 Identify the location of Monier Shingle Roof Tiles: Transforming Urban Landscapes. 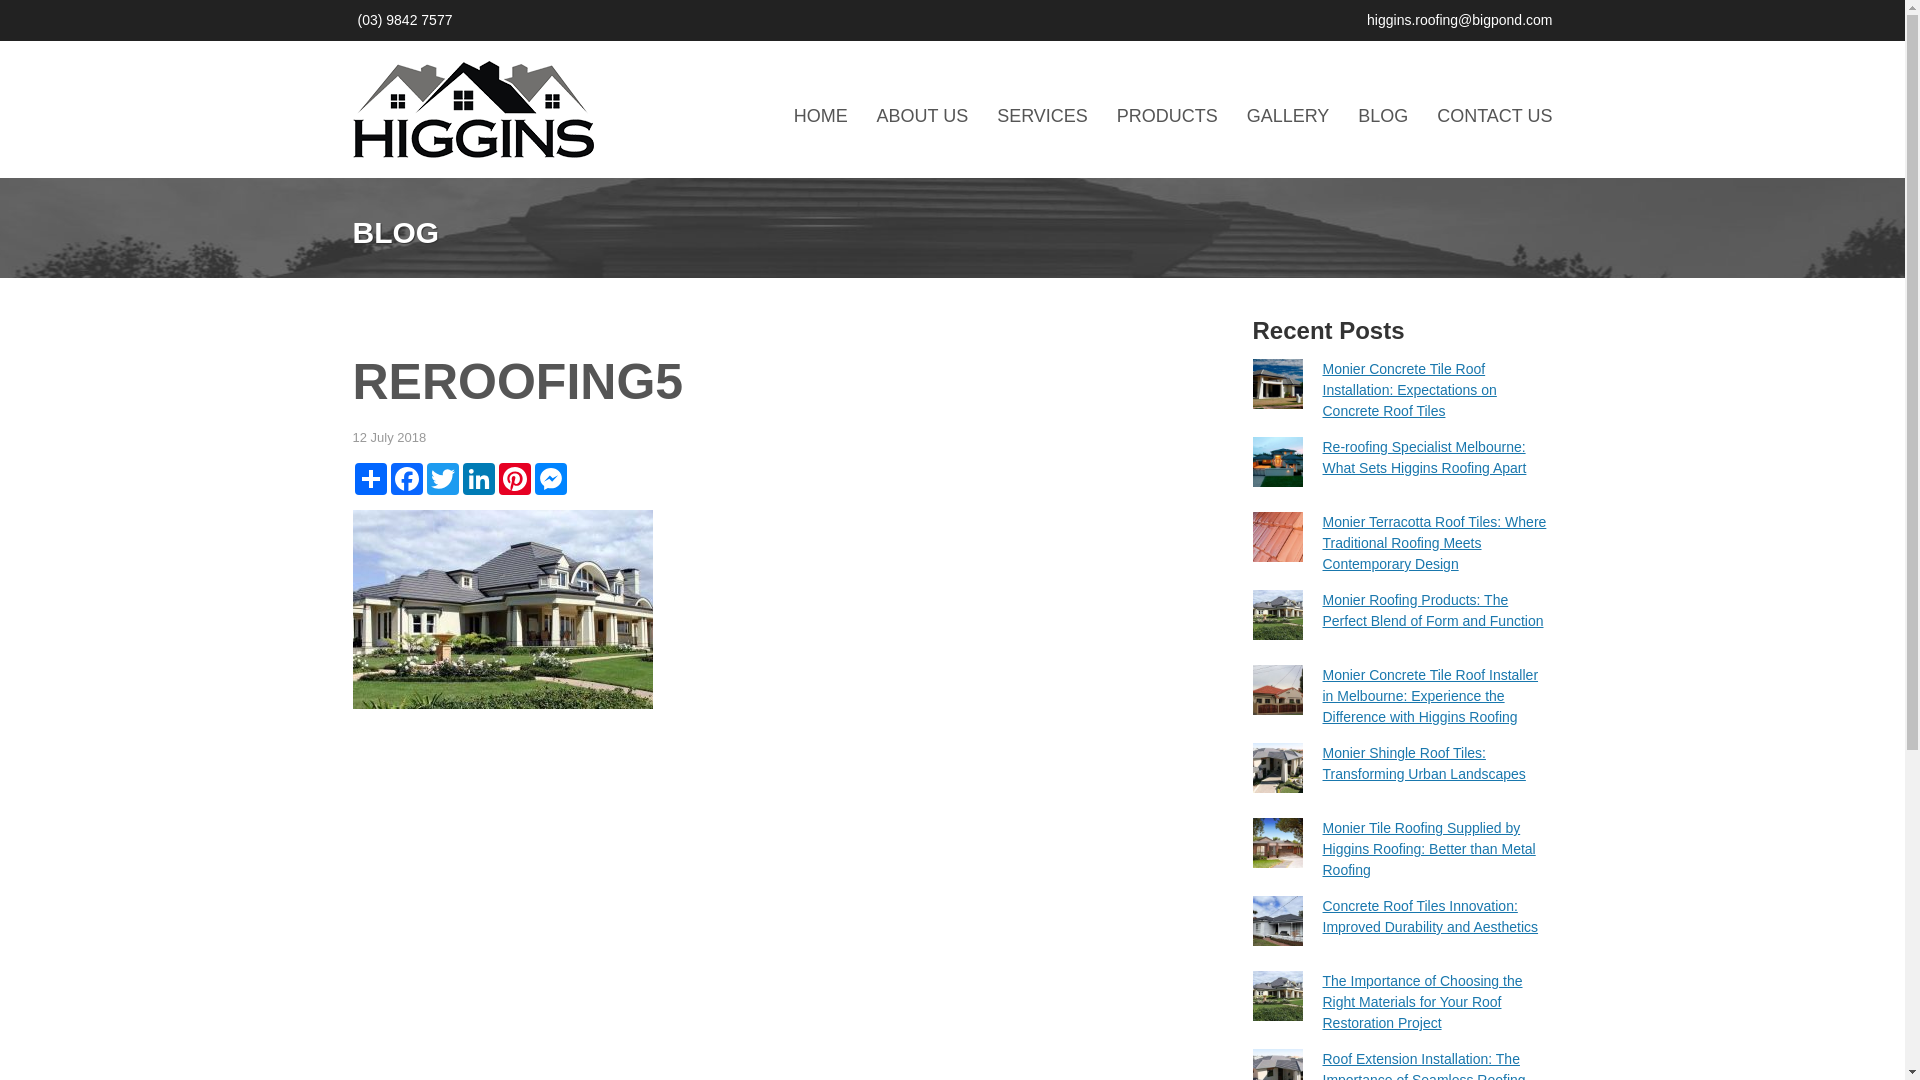
(1424, 764).